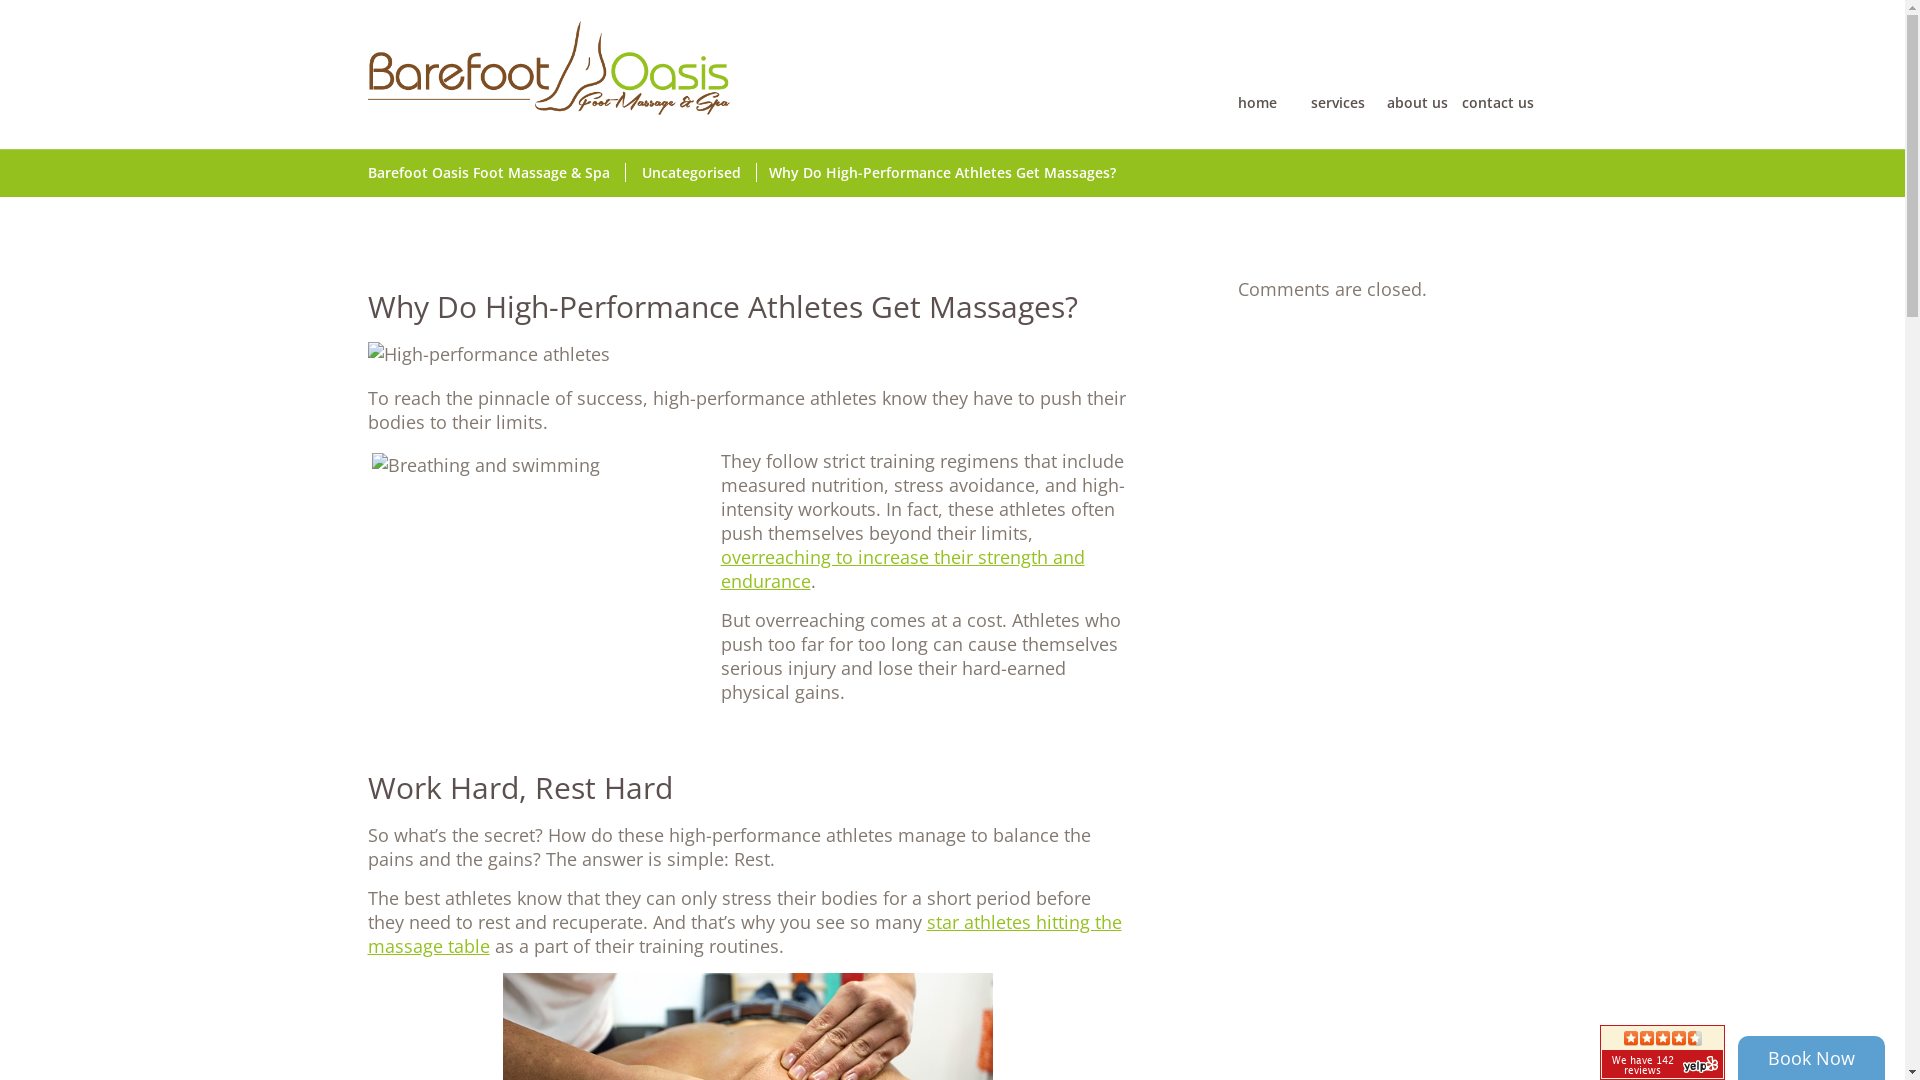  What do you see at coordinates (902, 569) in the screenshot?
I see `overreaching to increase their strength and endurance` at bounding box center [902, 569].